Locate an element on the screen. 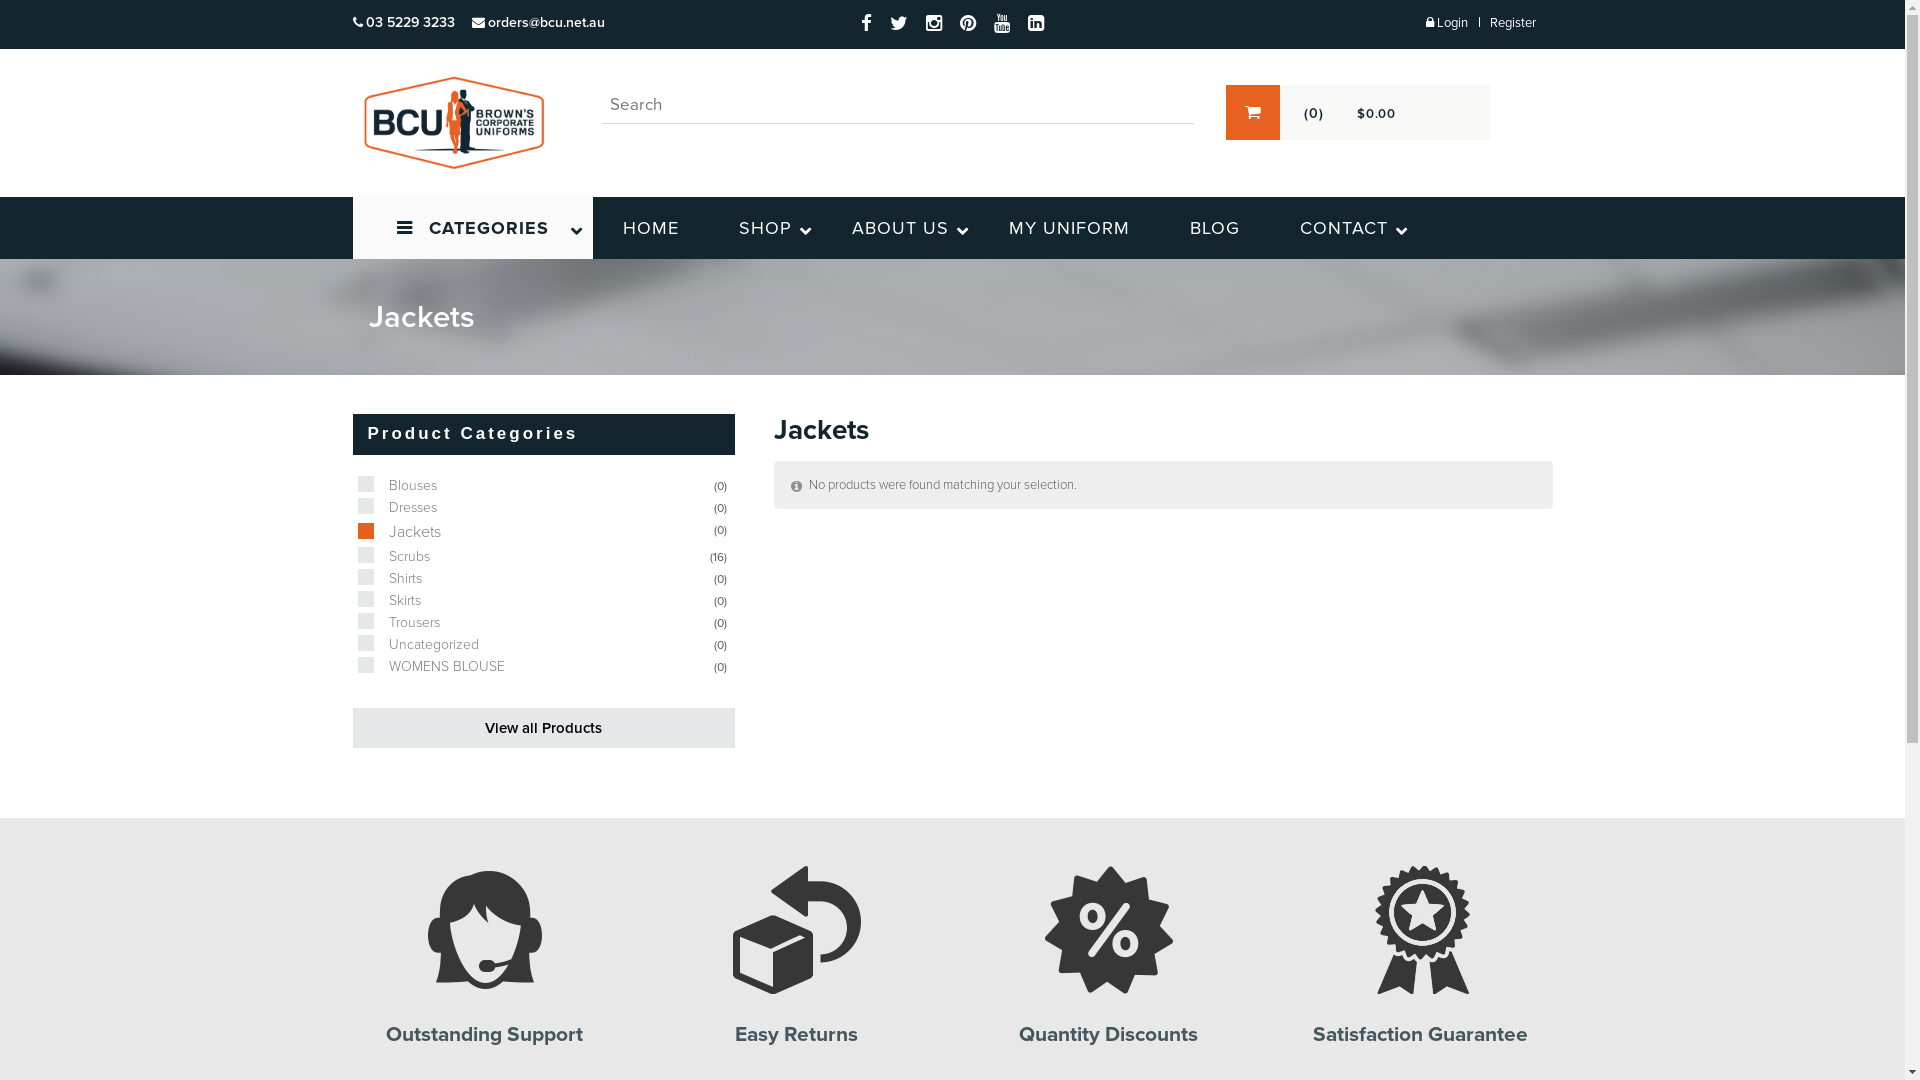 The width and height of the screenshot is (1920, 1080). Skirts is located at coordinates (386, 600).